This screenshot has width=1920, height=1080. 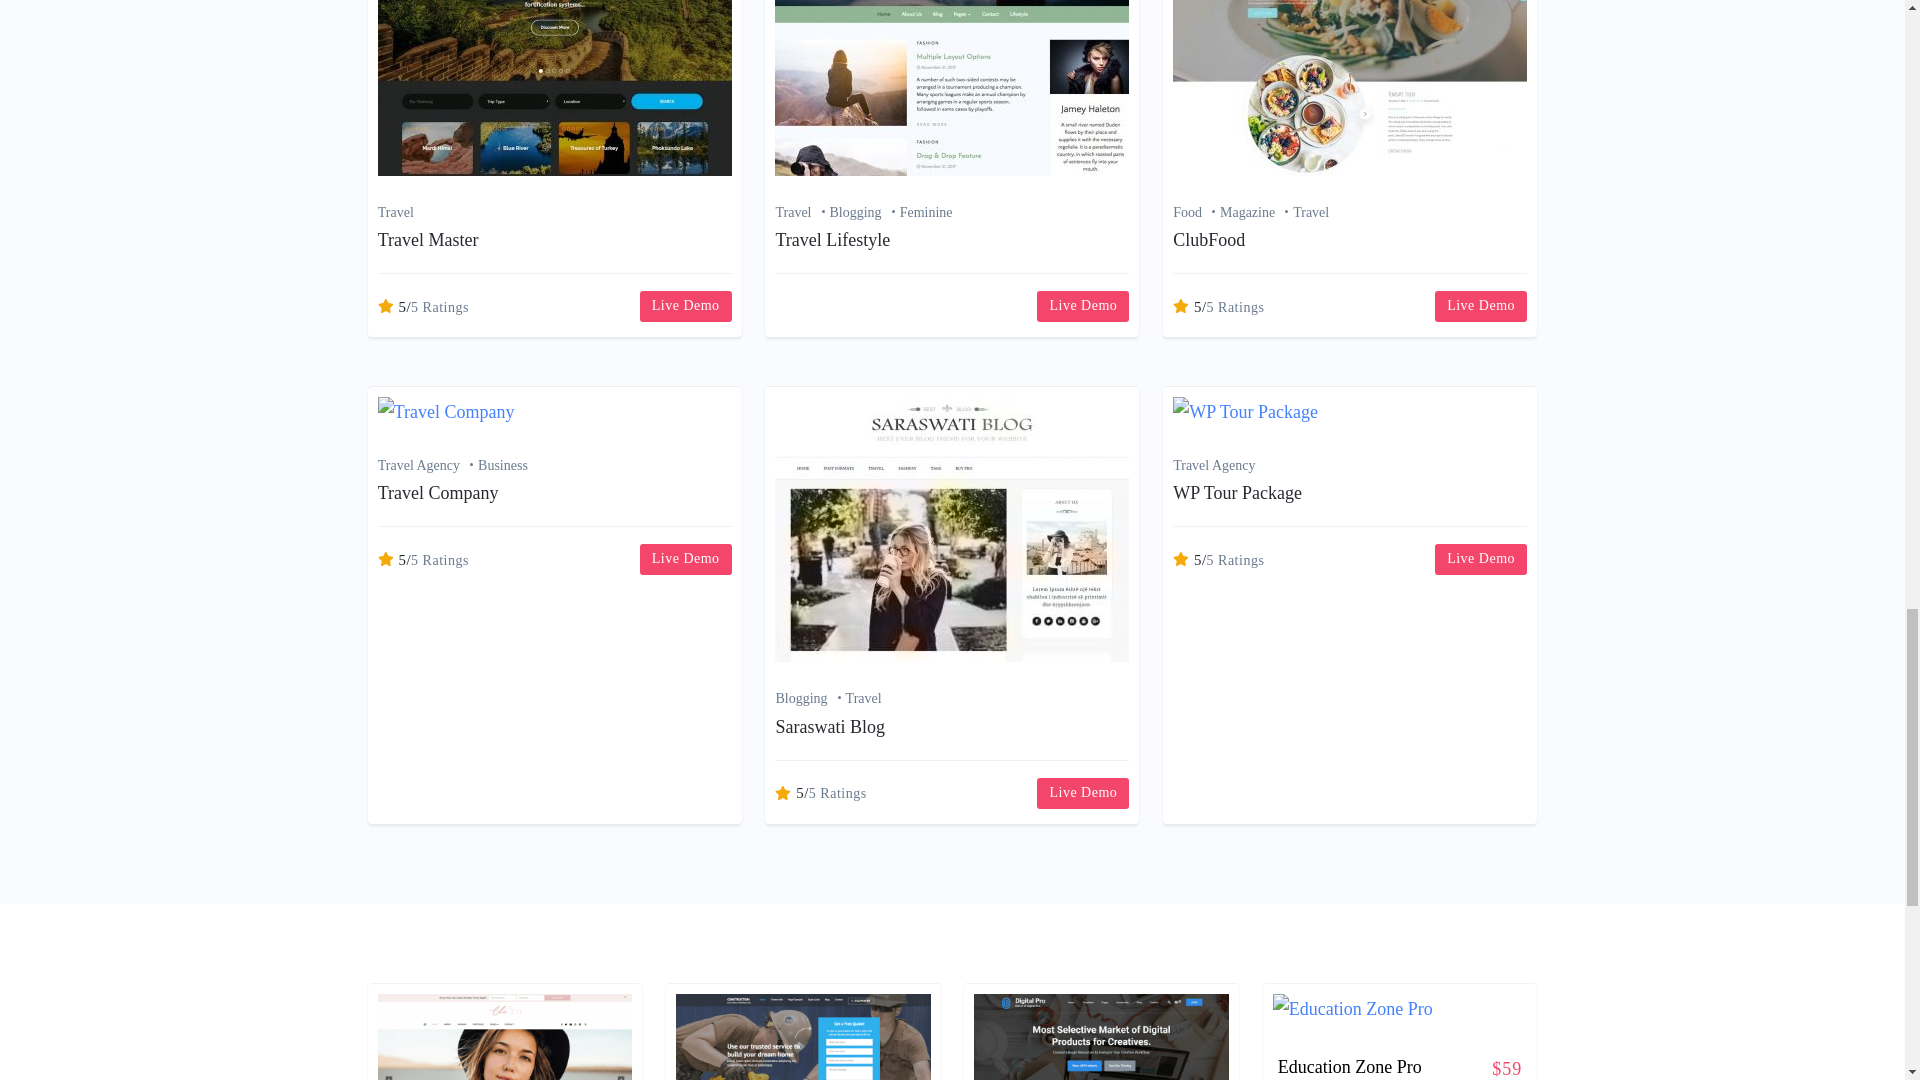 What do you see at coordinates (802, 212) in the screenshot?
I see `Travel` at bounding box center [802, 212].